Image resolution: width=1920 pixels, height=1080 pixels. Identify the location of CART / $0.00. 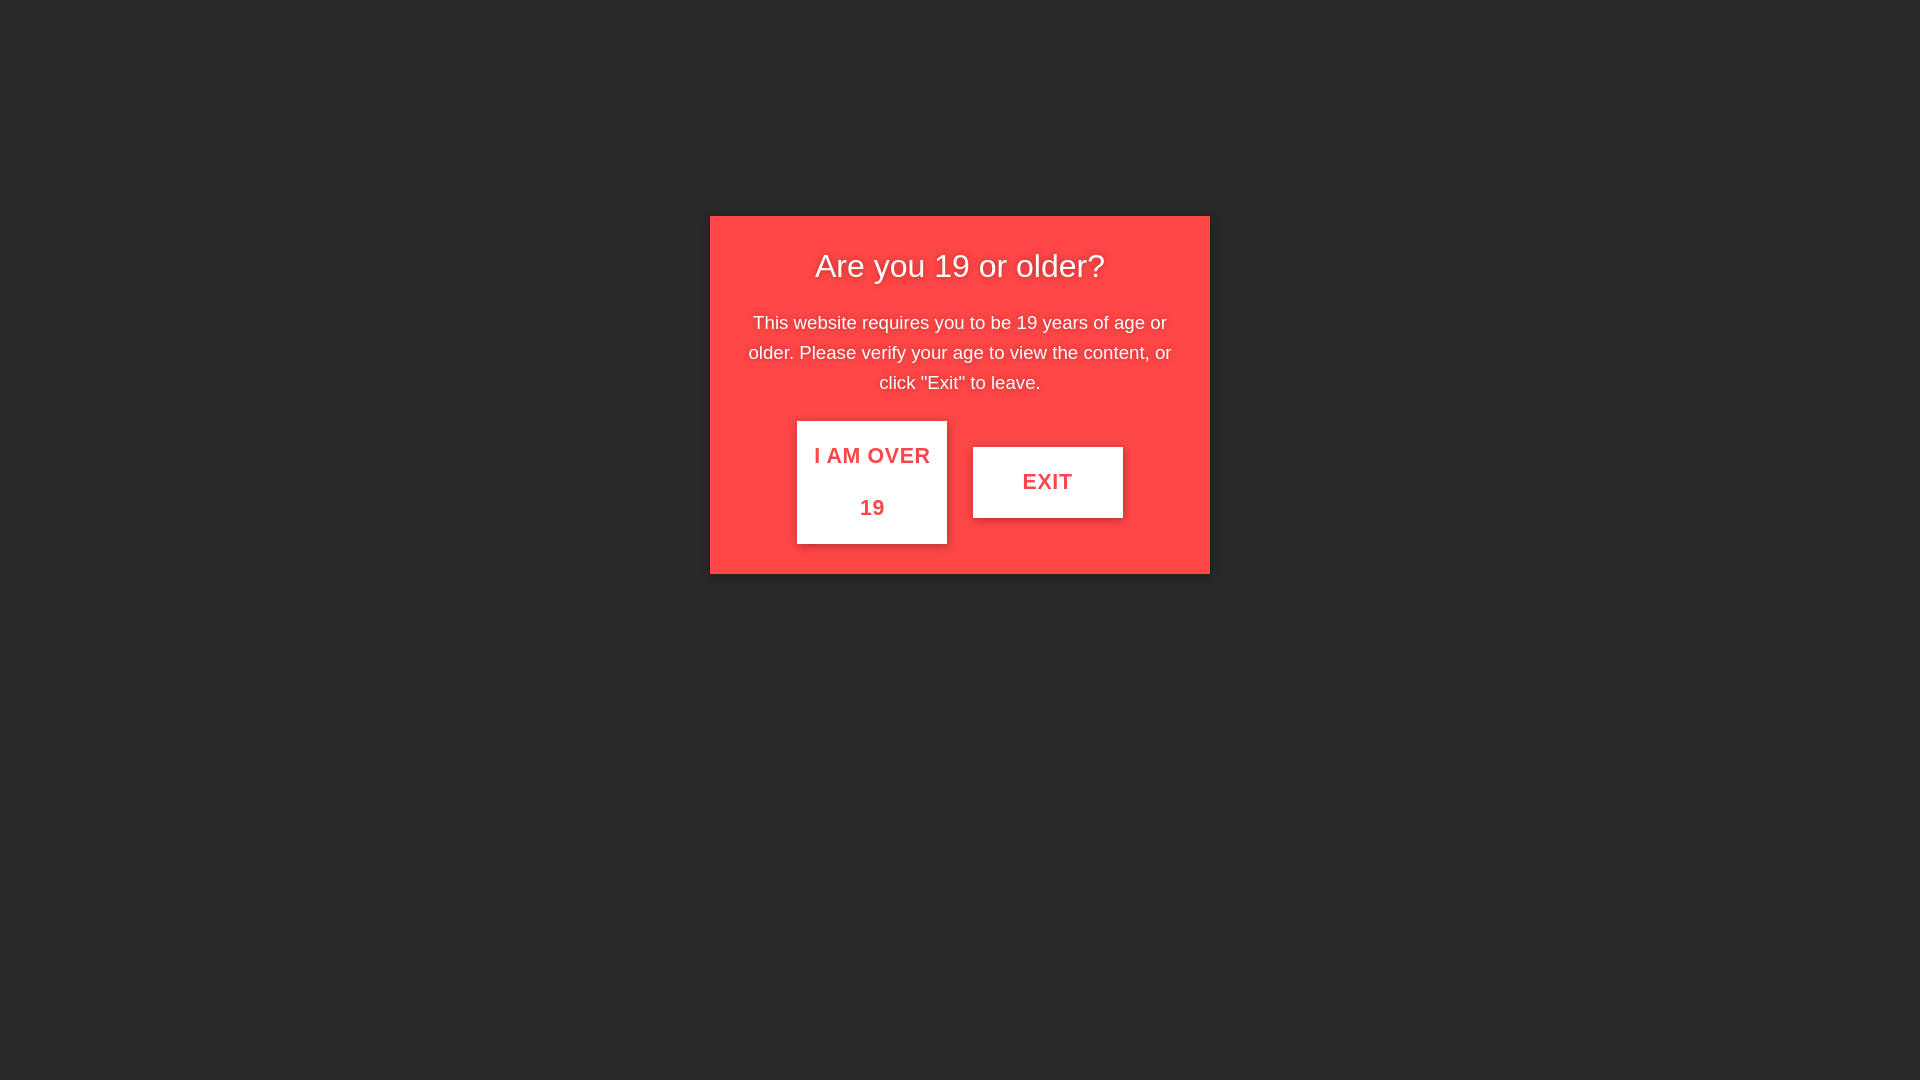
(1426, 112).